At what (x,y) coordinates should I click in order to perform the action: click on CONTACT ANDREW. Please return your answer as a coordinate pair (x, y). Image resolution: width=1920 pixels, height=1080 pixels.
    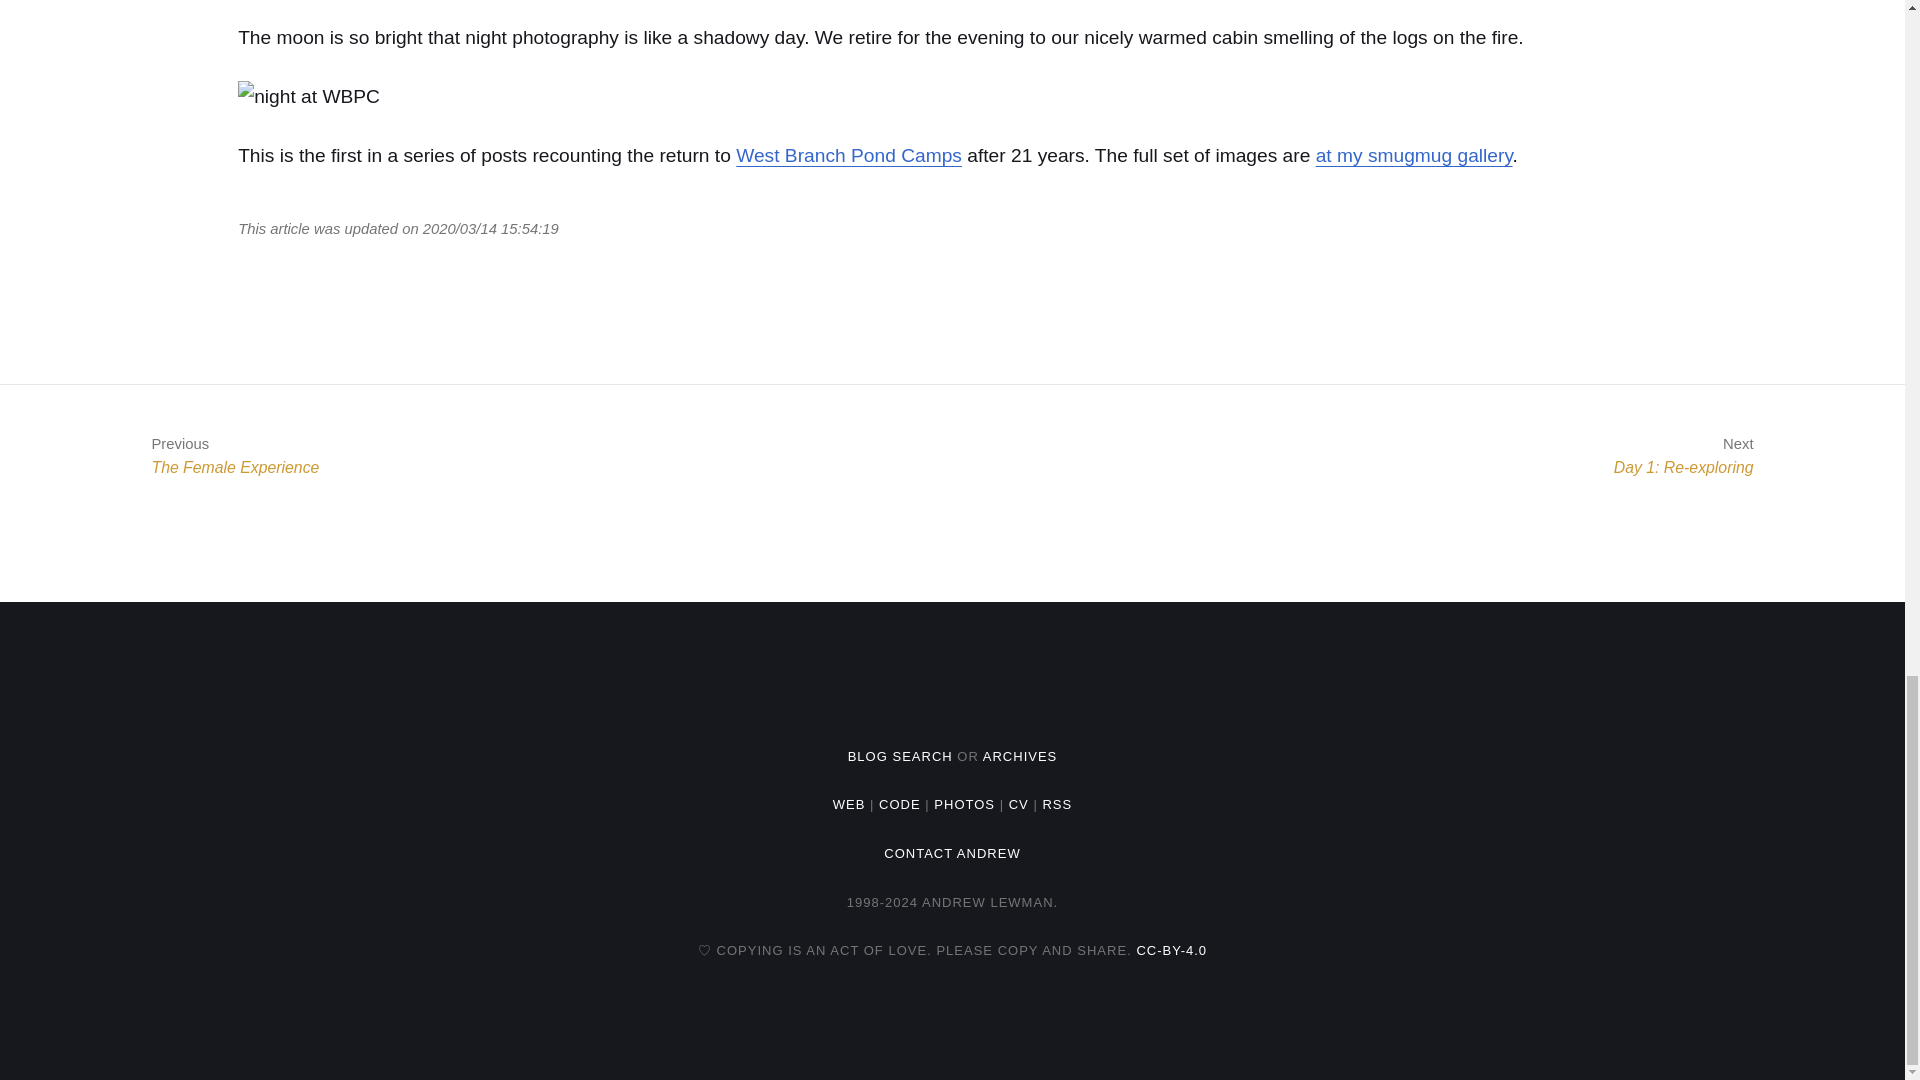
    Looking at the image, I should click on (900, 756).